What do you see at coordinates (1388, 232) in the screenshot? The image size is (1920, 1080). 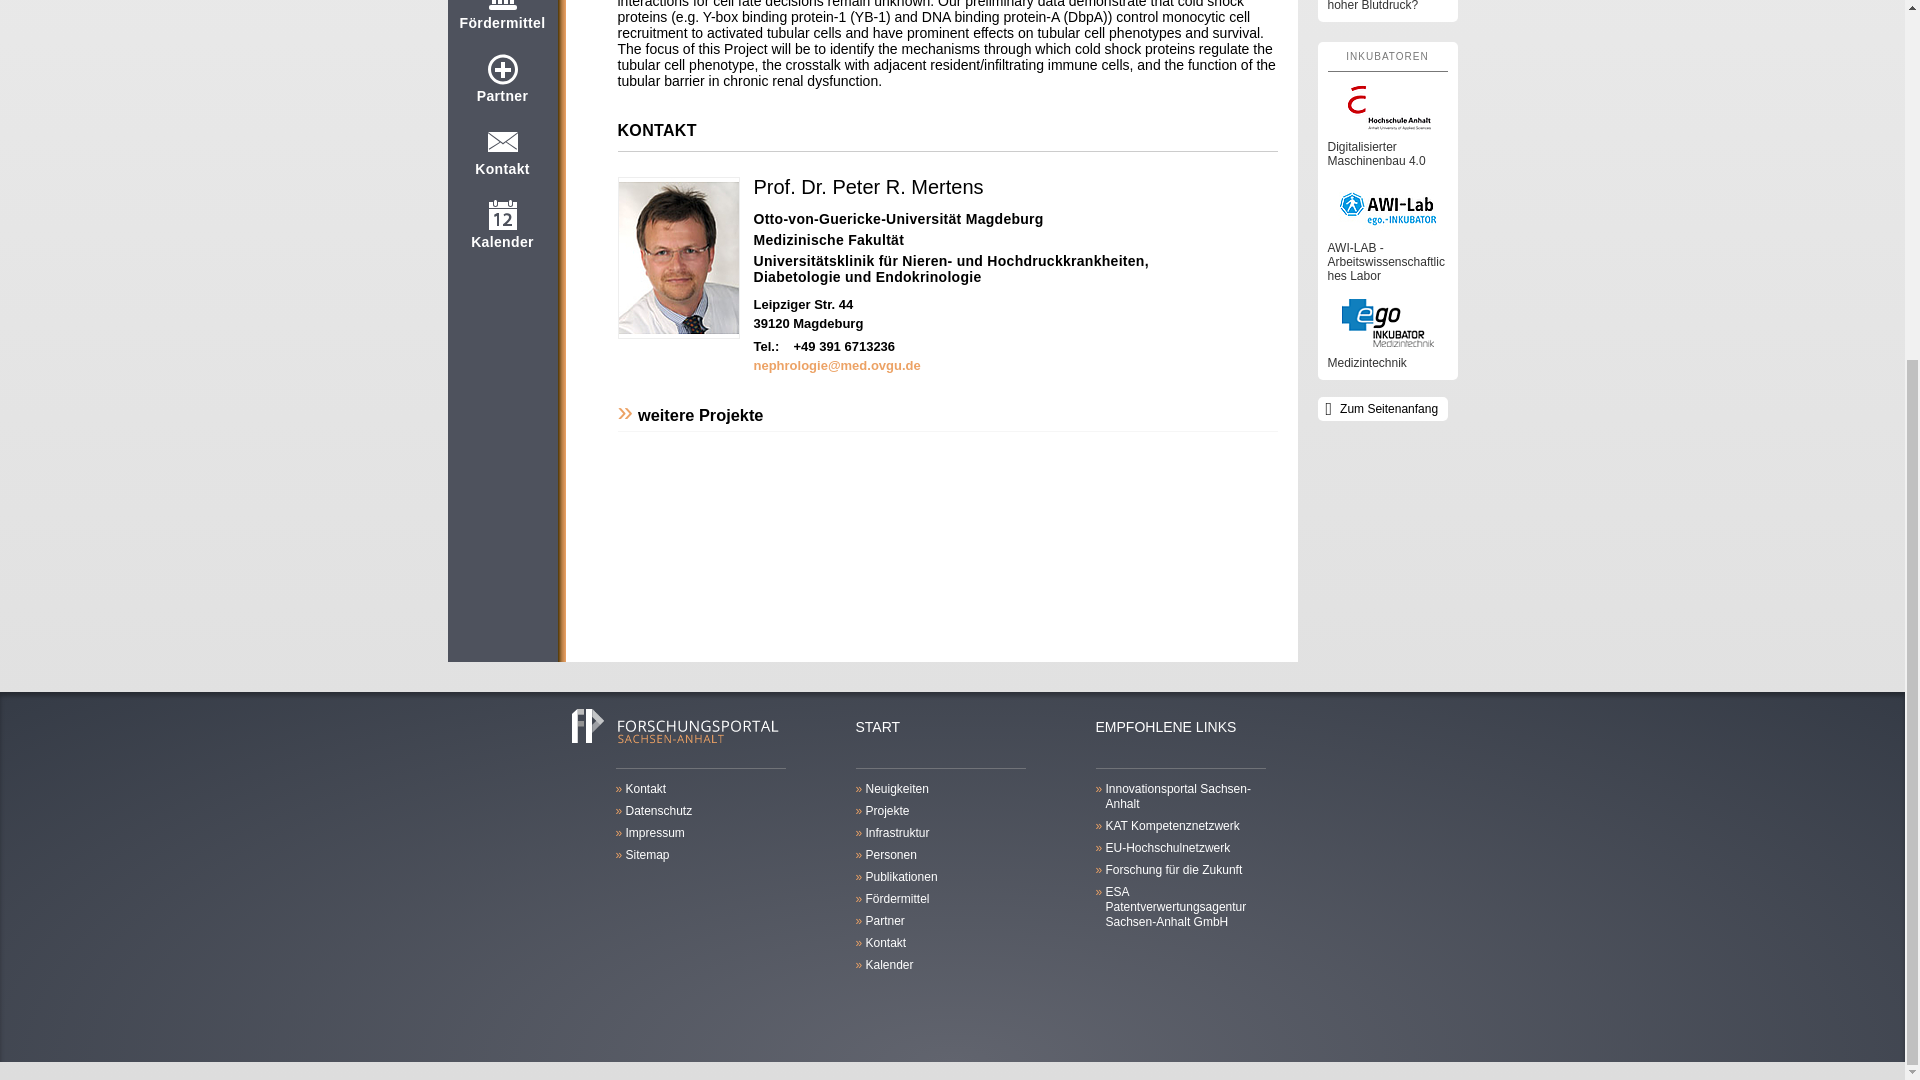 I see `AWI-LAB - Arbeitswissenschaftliches Labor` at bounding box center [1388, 232].